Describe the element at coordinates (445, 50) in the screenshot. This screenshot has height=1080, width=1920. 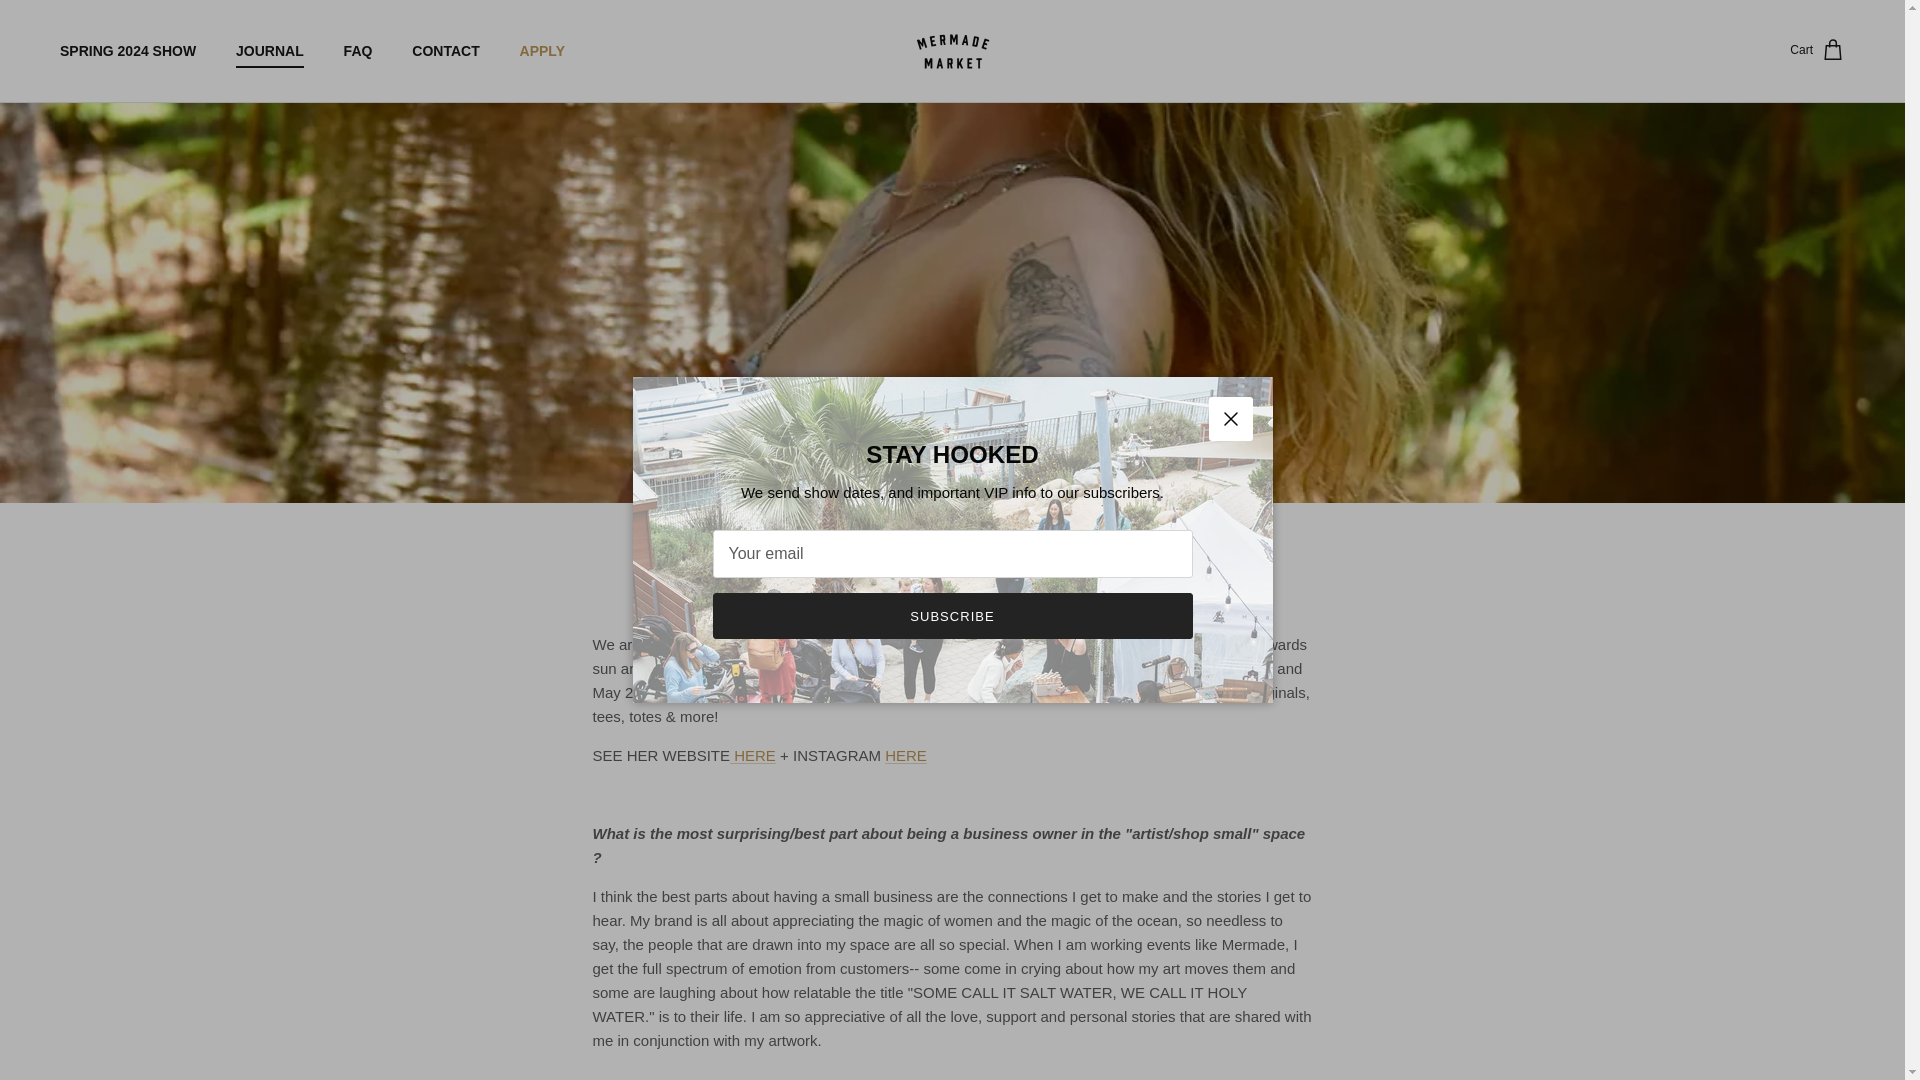
I see `CONTACT` at that location.